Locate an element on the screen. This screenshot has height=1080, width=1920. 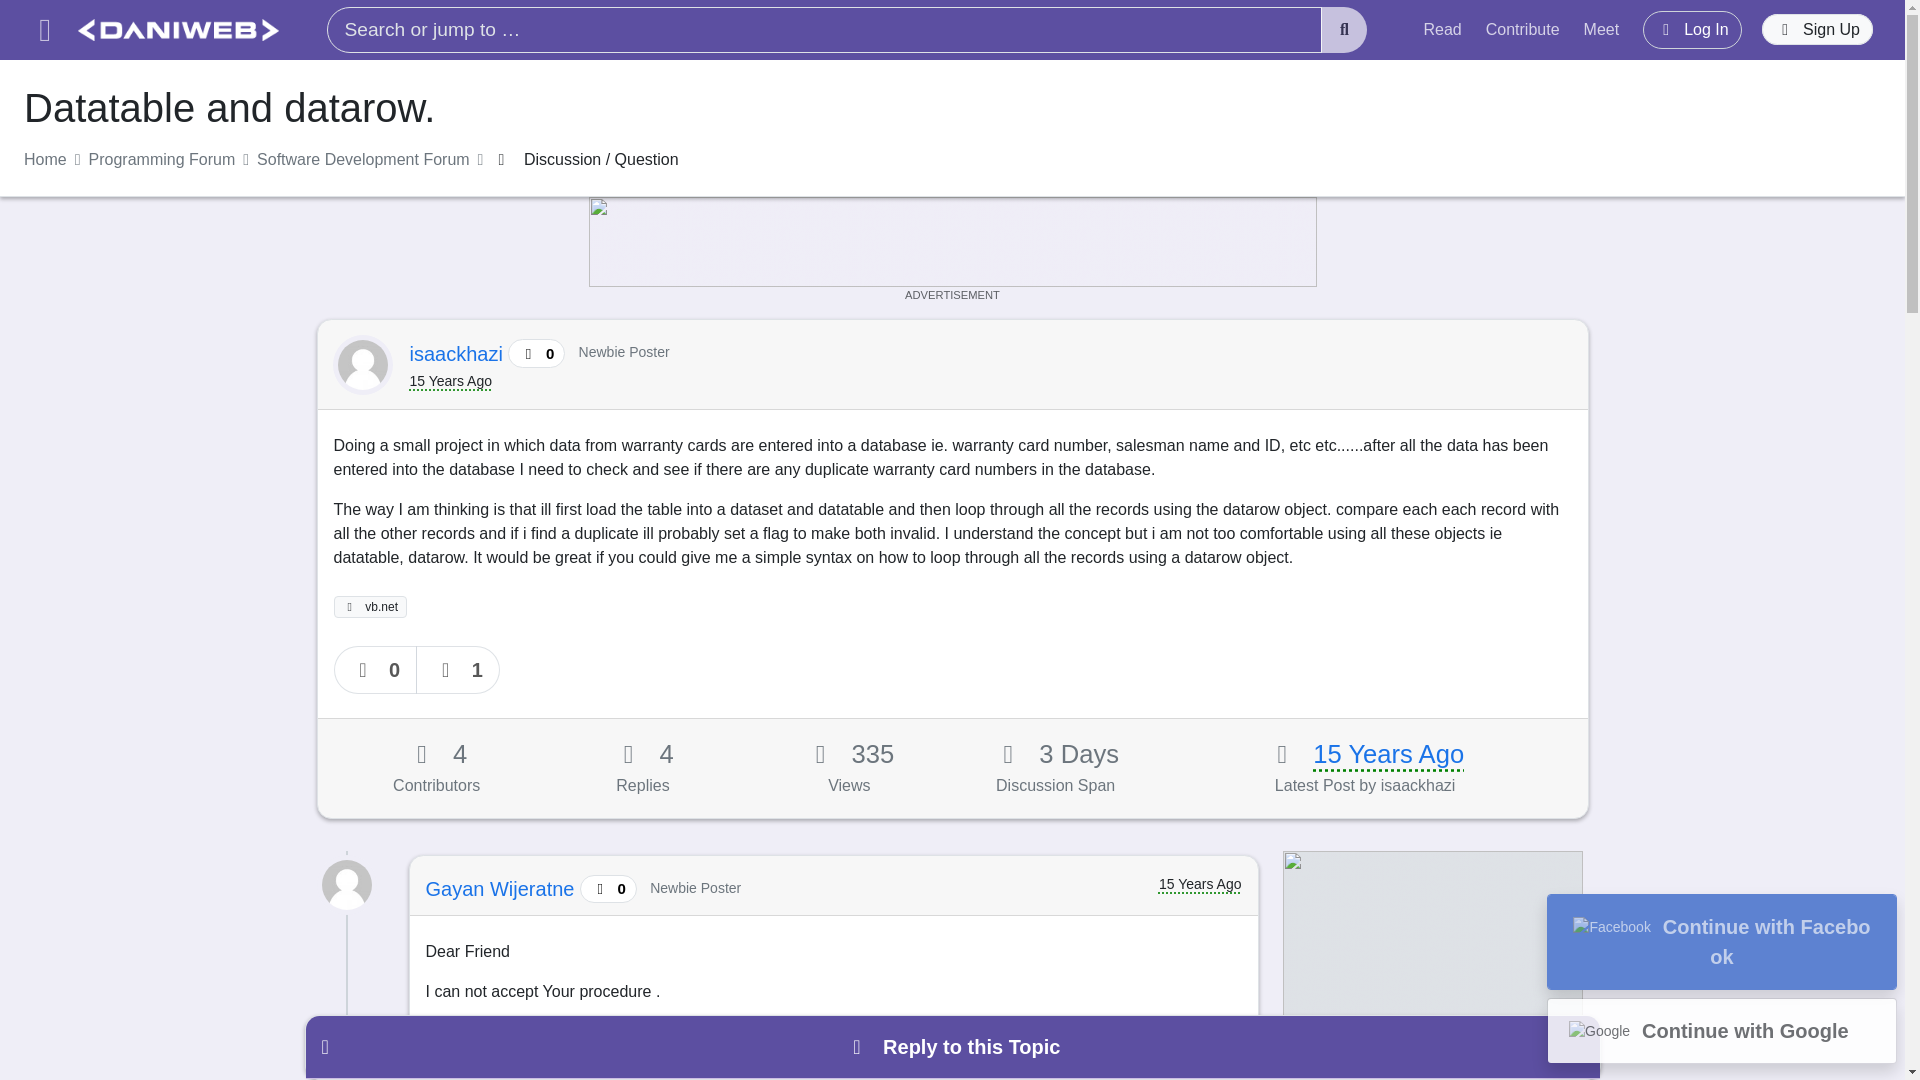
Home is located at coordinates (45, 160).